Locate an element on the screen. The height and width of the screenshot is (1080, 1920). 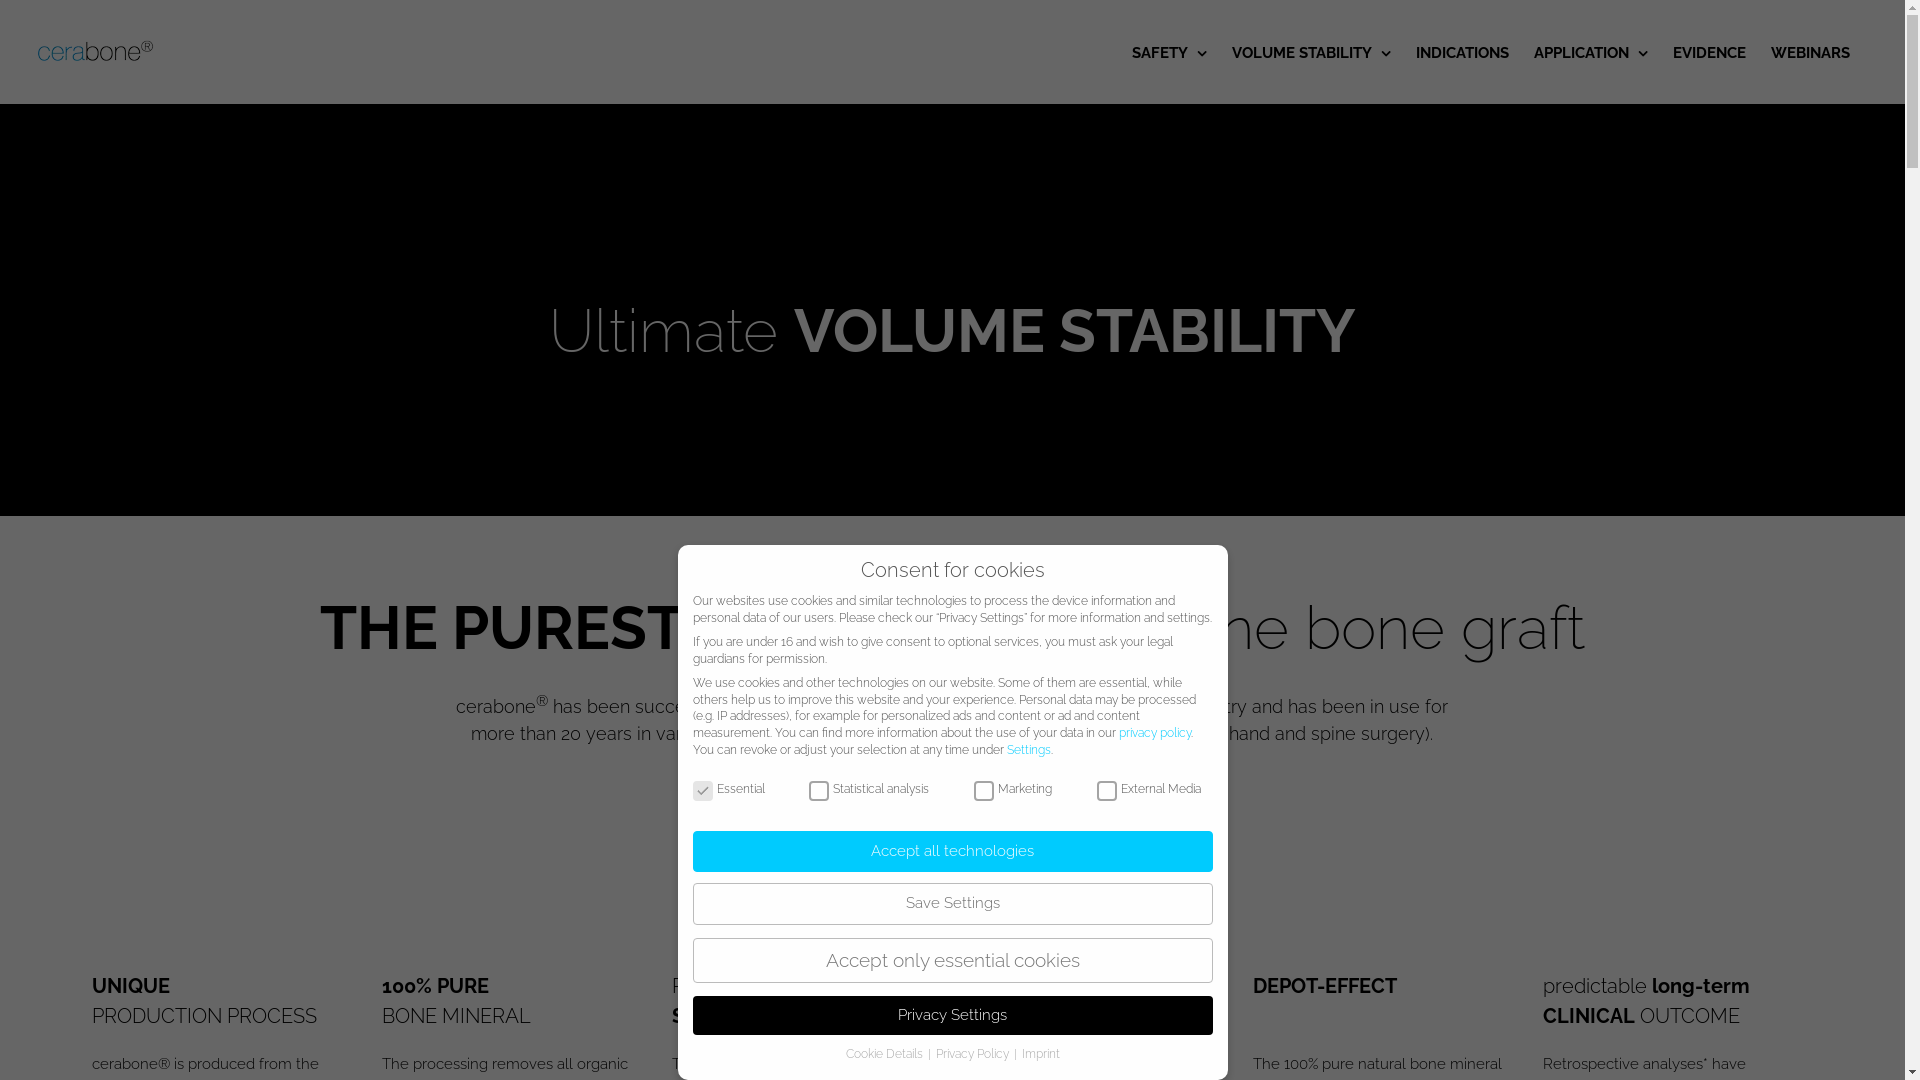
WEBINARS is located at coordinates (1810, 52).